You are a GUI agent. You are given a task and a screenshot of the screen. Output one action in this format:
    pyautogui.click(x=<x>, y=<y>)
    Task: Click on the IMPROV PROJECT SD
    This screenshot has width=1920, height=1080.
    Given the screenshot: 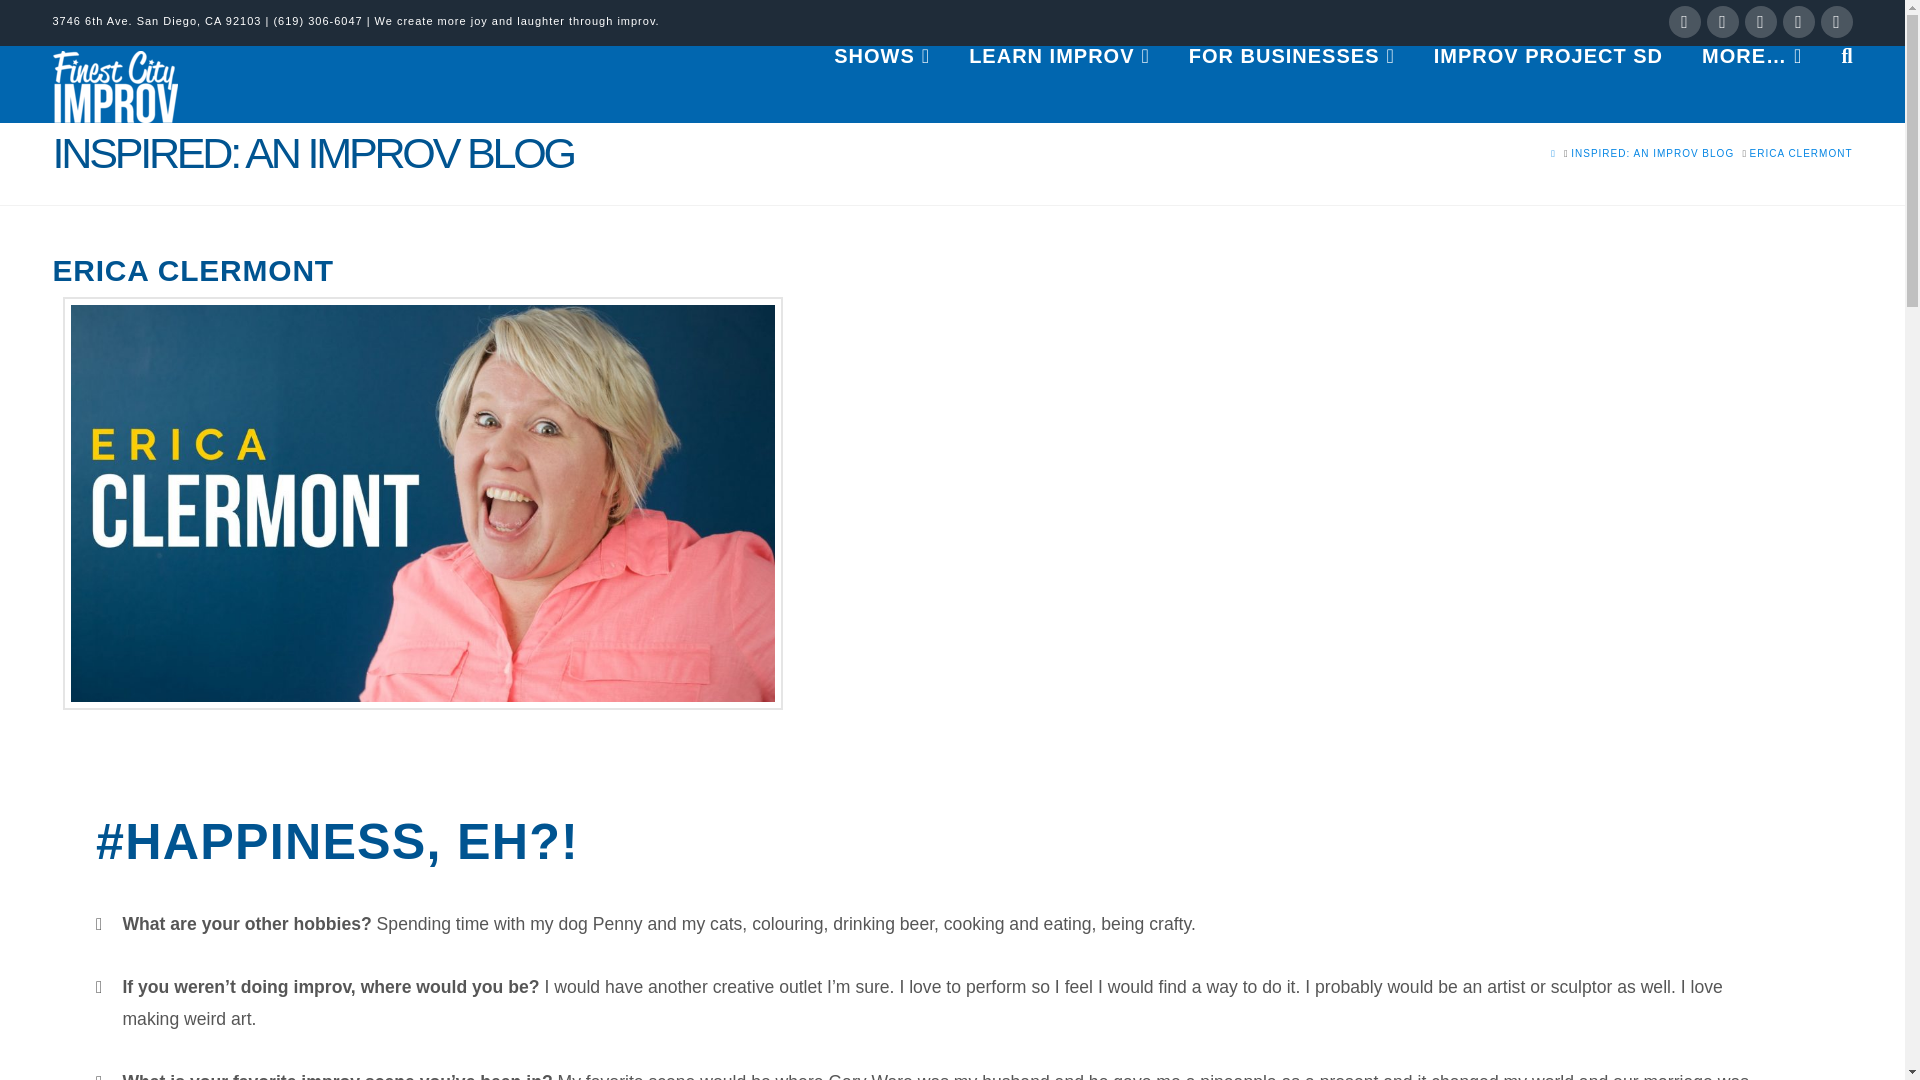 What is the action you would take?
    pyautogui.click(x=1547, y=74)
    